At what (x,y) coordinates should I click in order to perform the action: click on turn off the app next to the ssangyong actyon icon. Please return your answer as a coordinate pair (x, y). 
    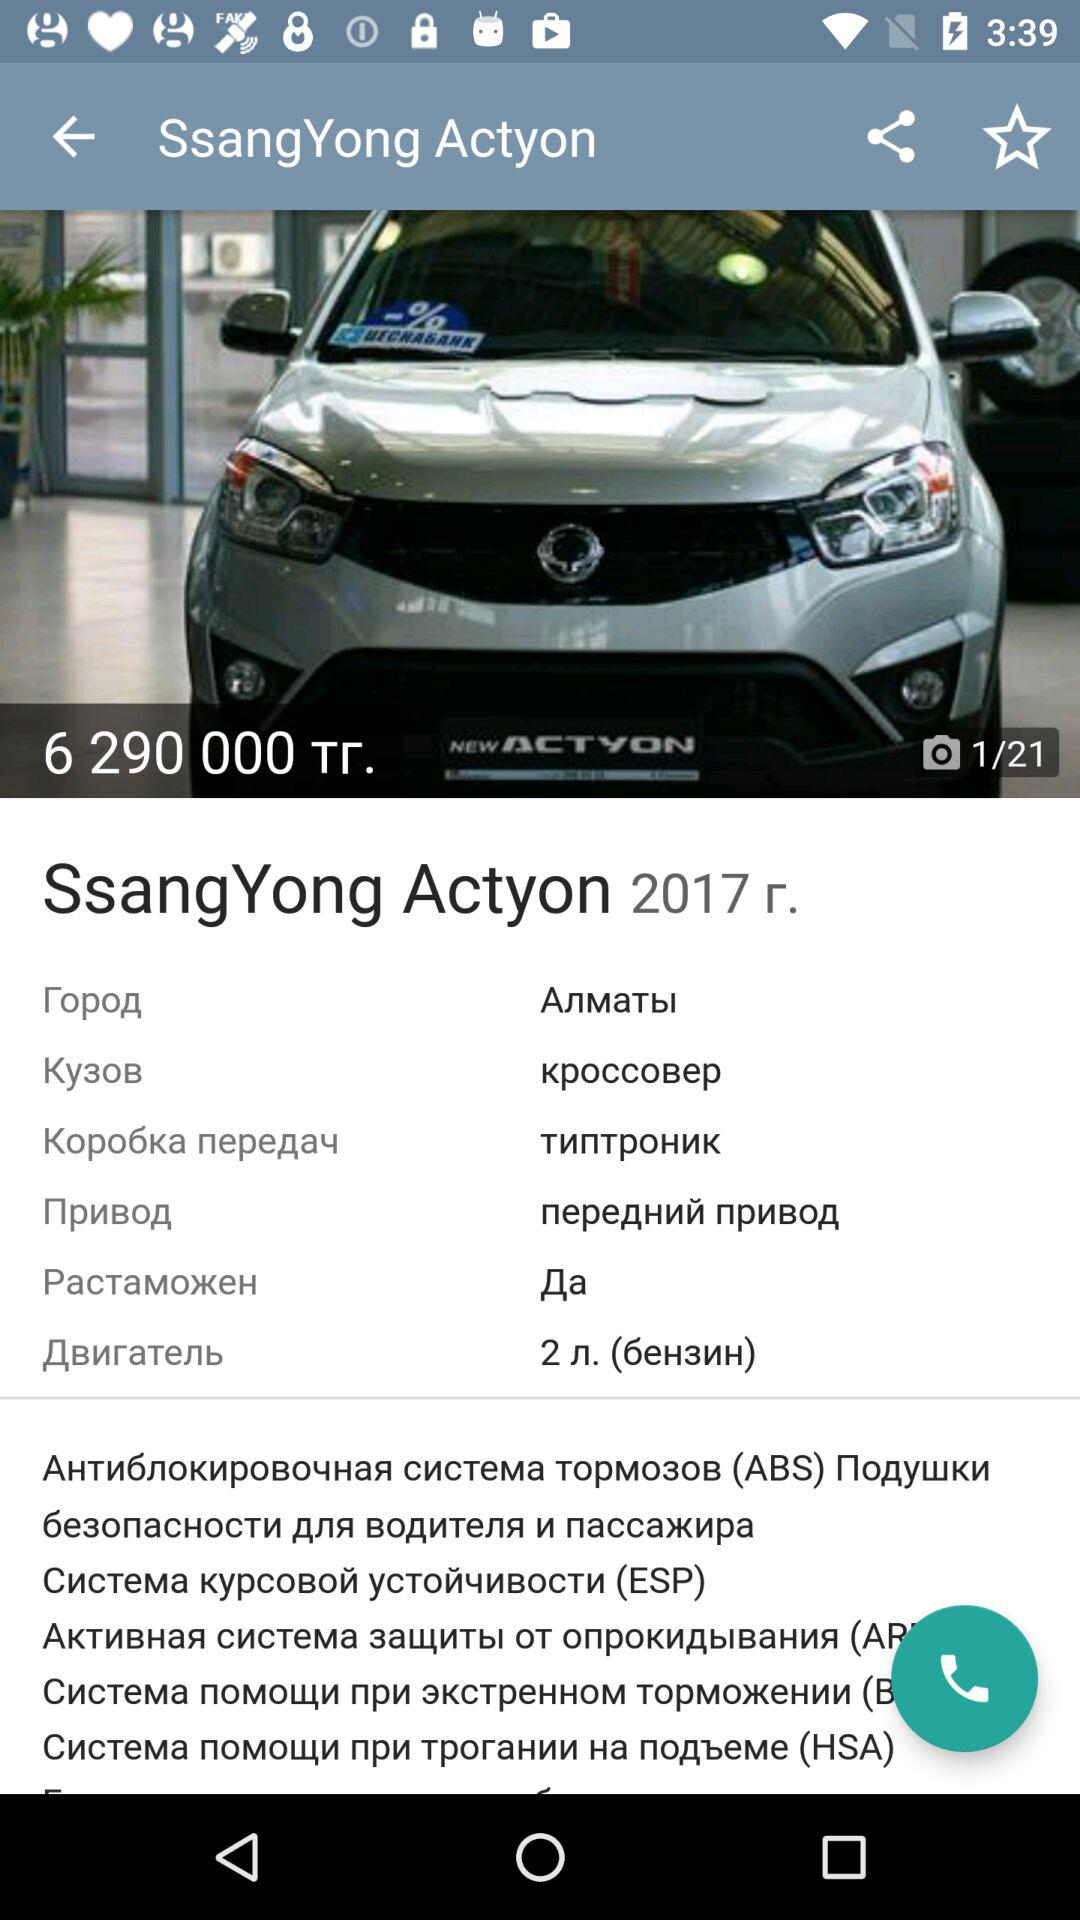
    Looking at the image, I should click on (890, 136).